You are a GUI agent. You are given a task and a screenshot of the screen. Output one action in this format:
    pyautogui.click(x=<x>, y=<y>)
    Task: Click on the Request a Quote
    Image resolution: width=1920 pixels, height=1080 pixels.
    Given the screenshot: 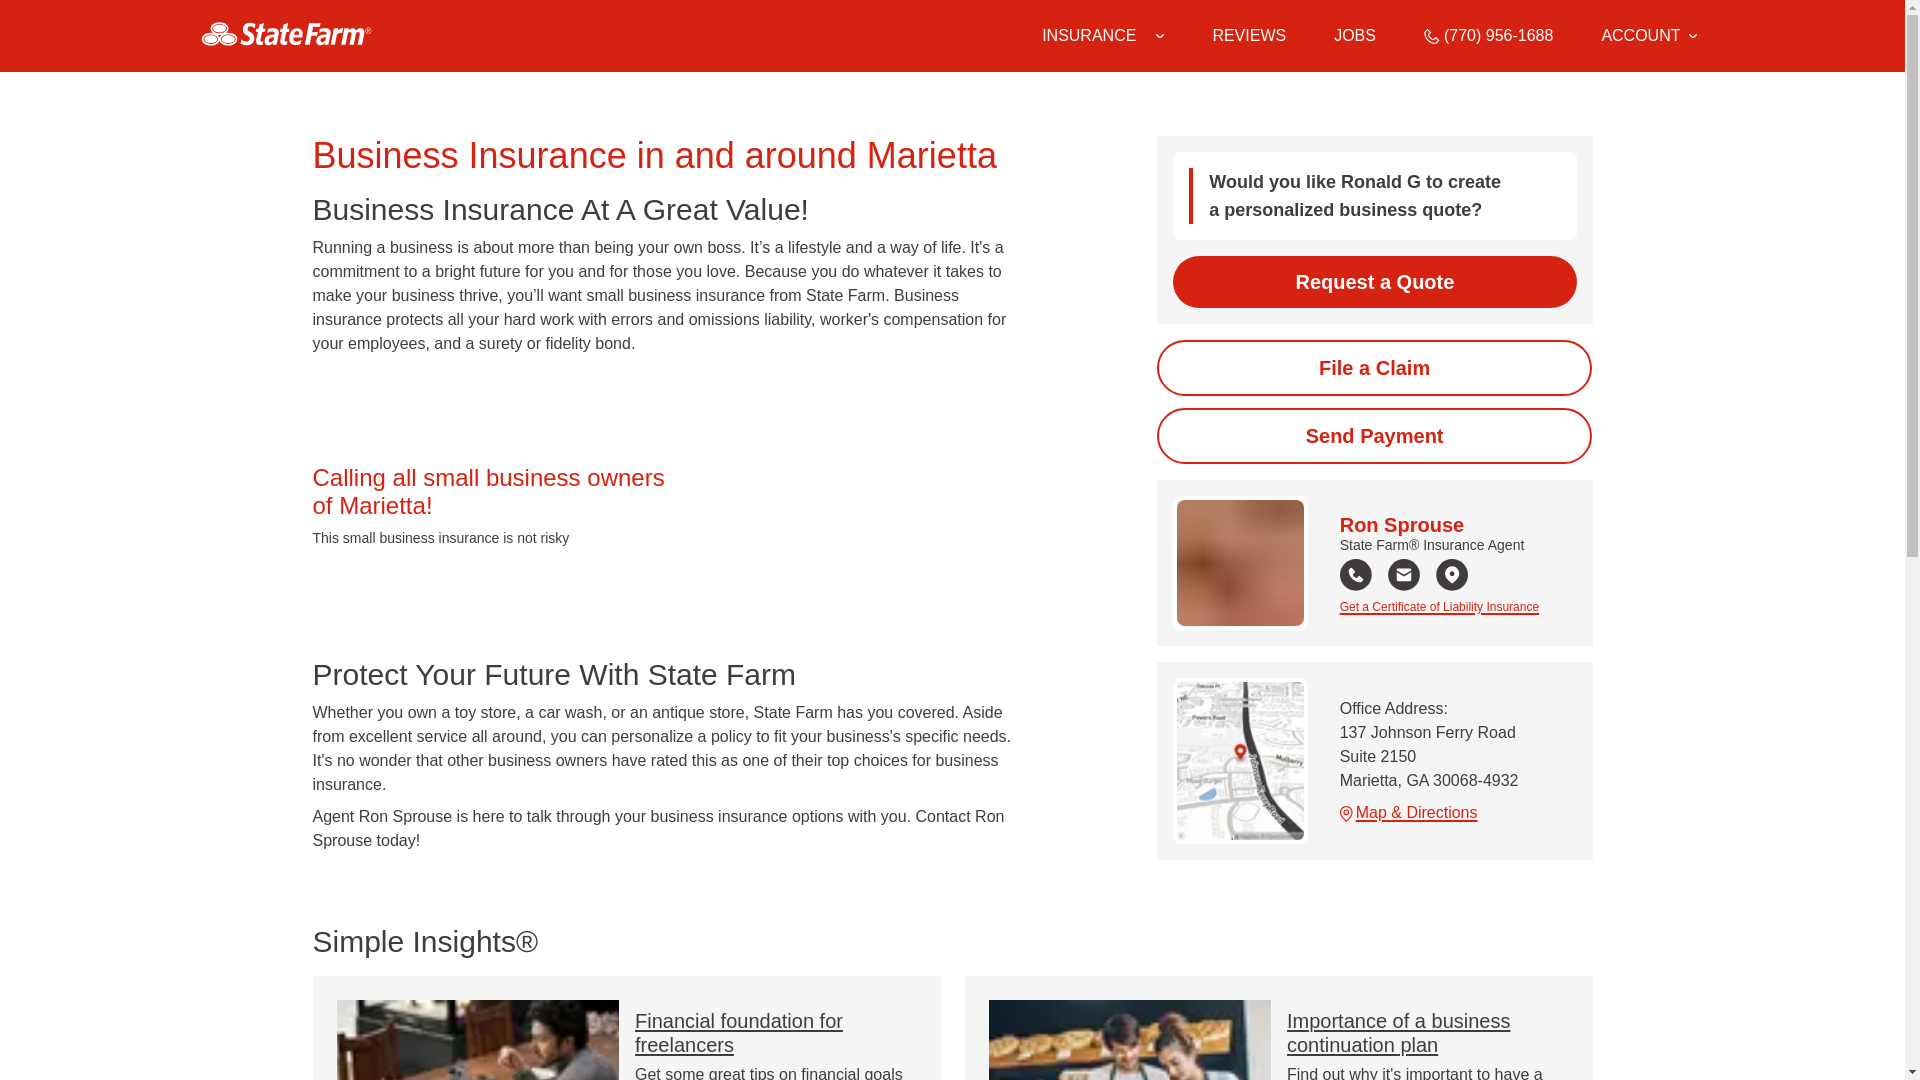 What is the action you would take?
    pyautogui.click(x=1374, y=281)
    